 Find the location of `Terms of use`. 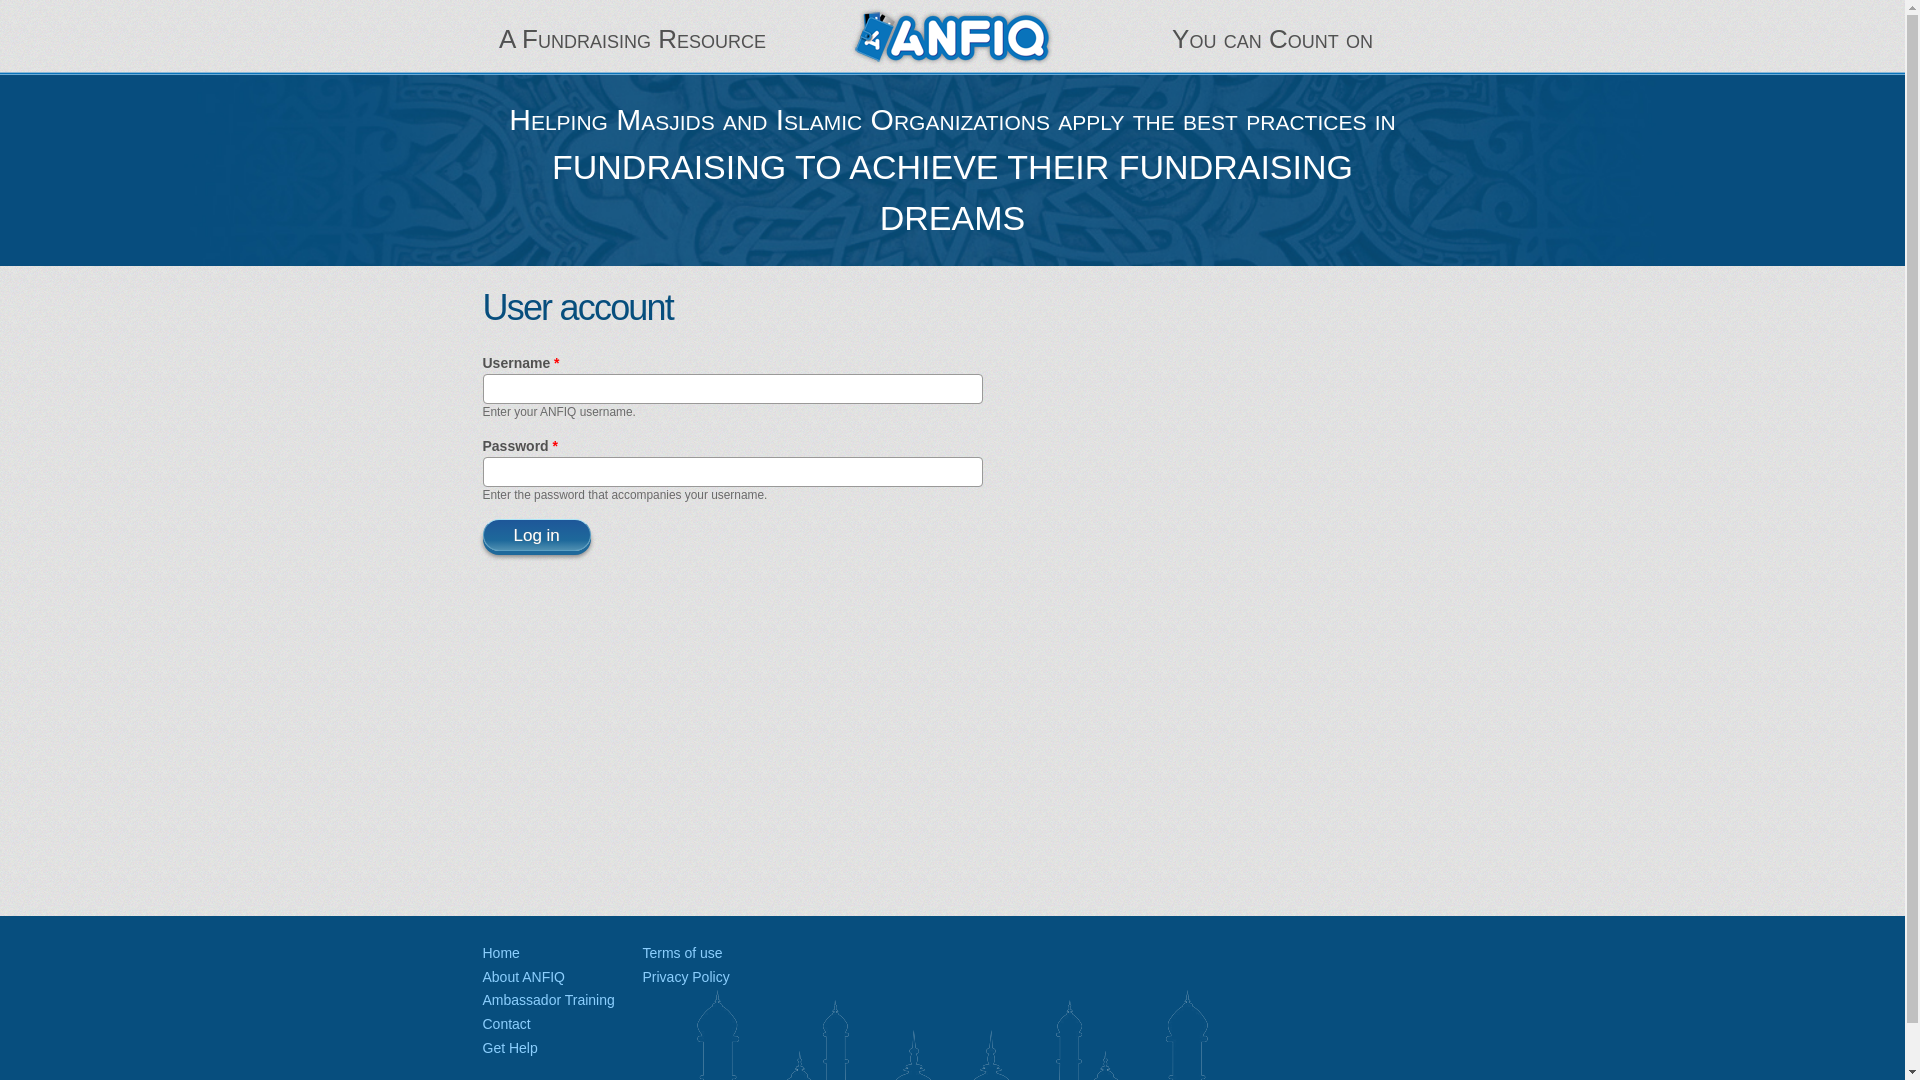

Terms of use is located at coordinates (681, 953).